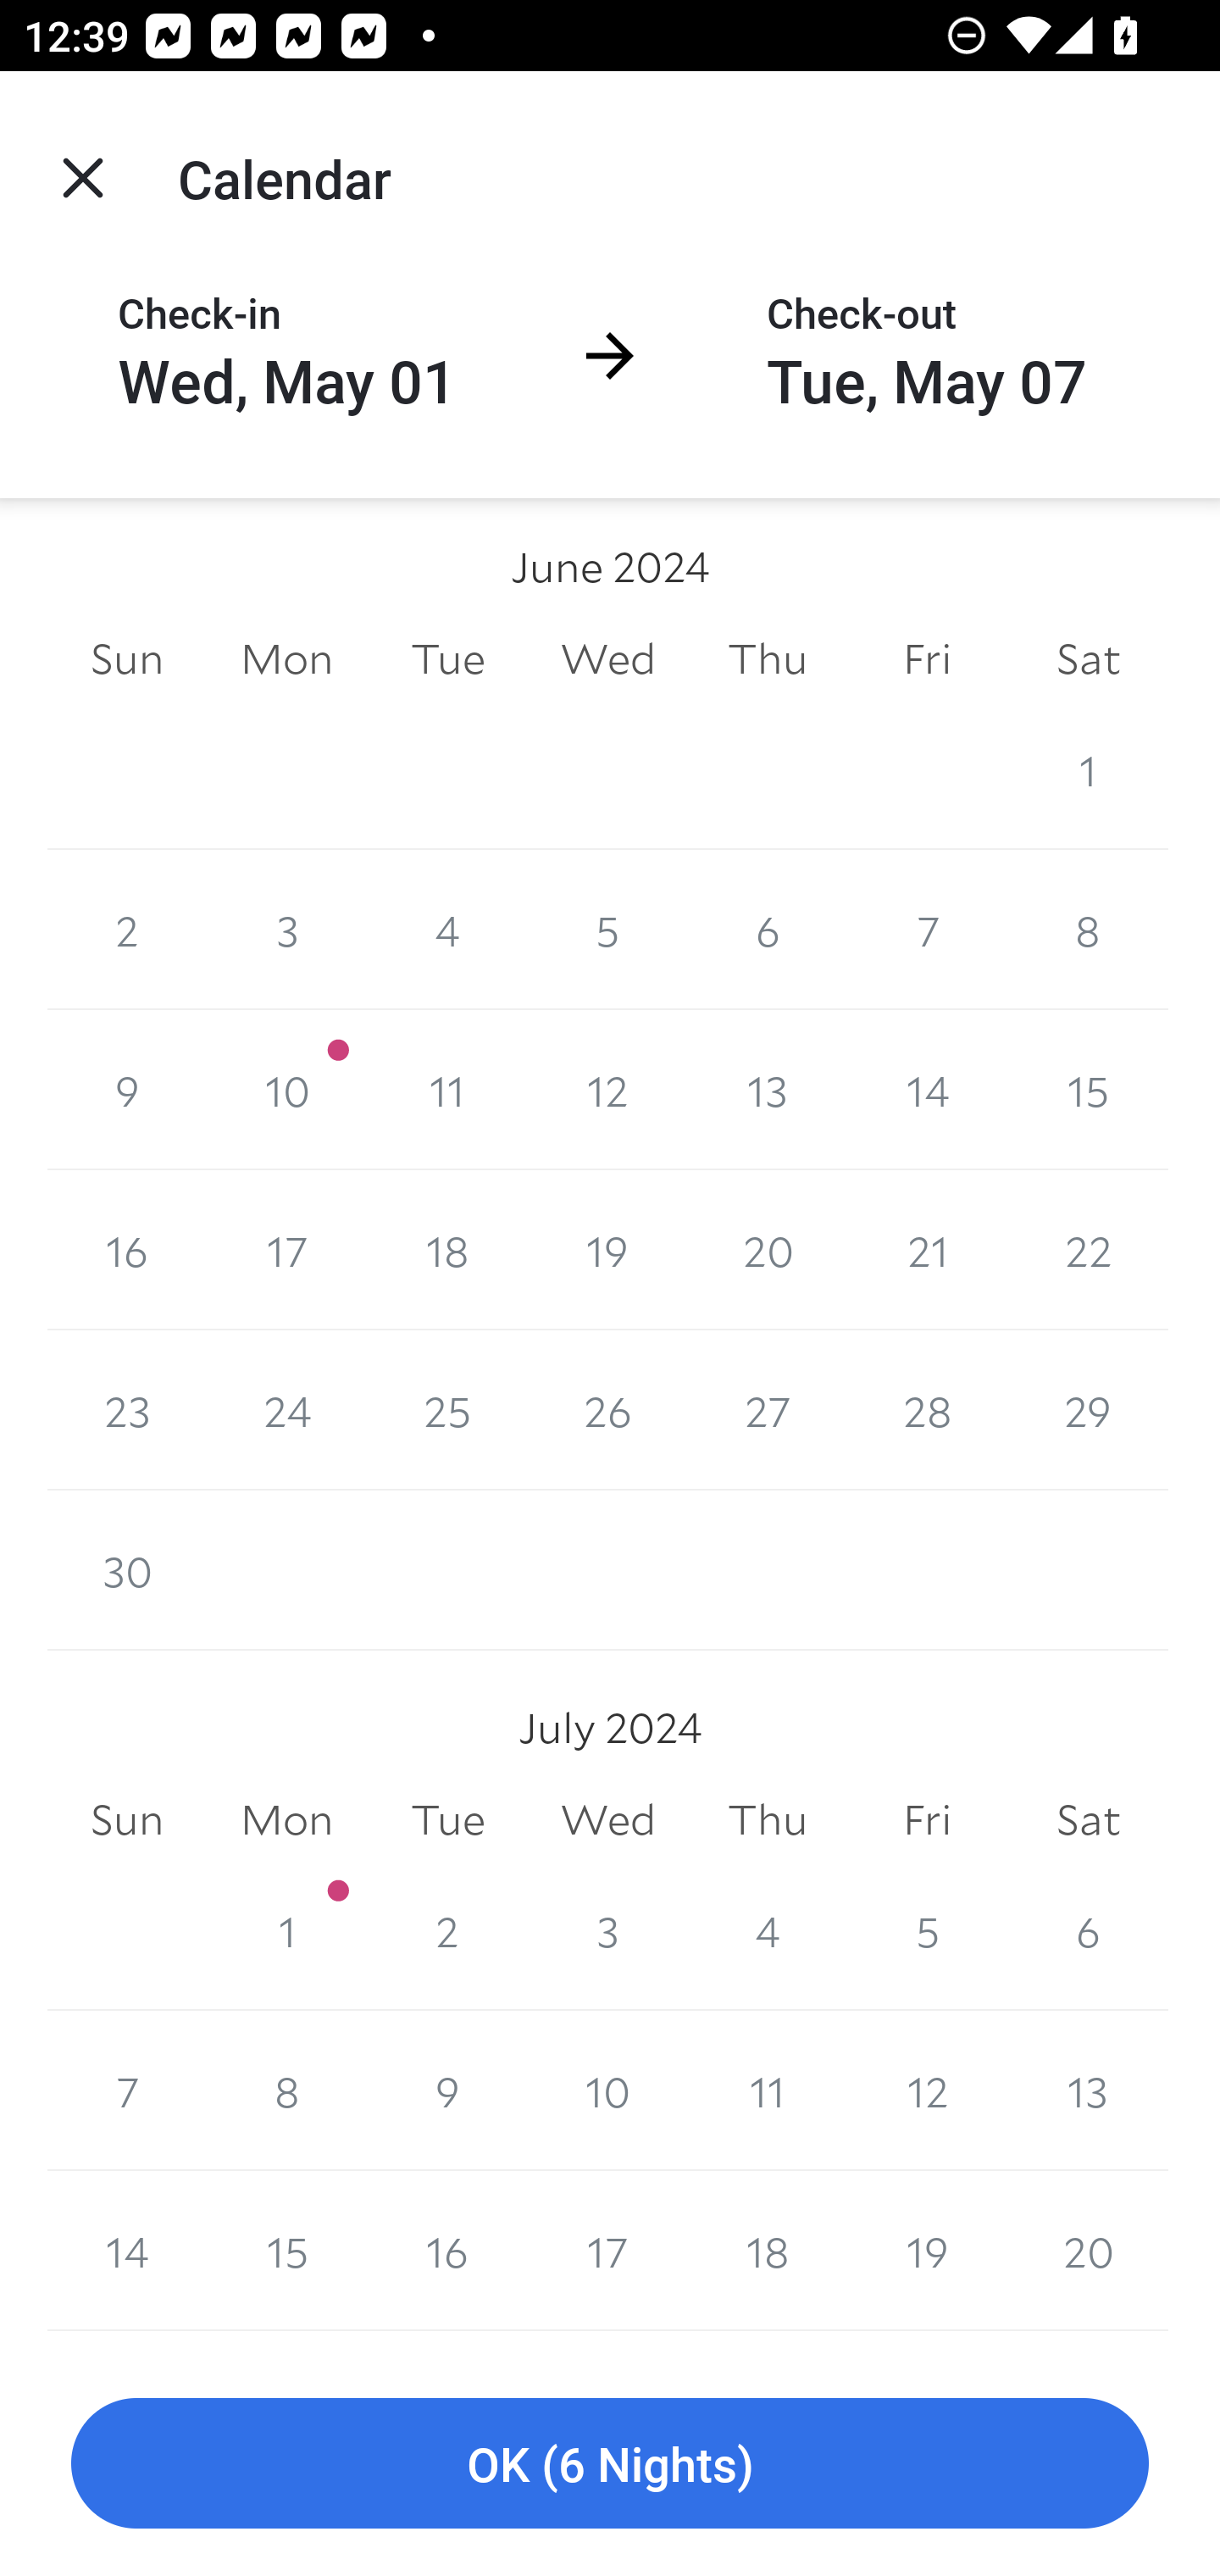 This screenshot has height=2576, width=1220. I want to click on 10 10 July 2024, so click(608, 2091).